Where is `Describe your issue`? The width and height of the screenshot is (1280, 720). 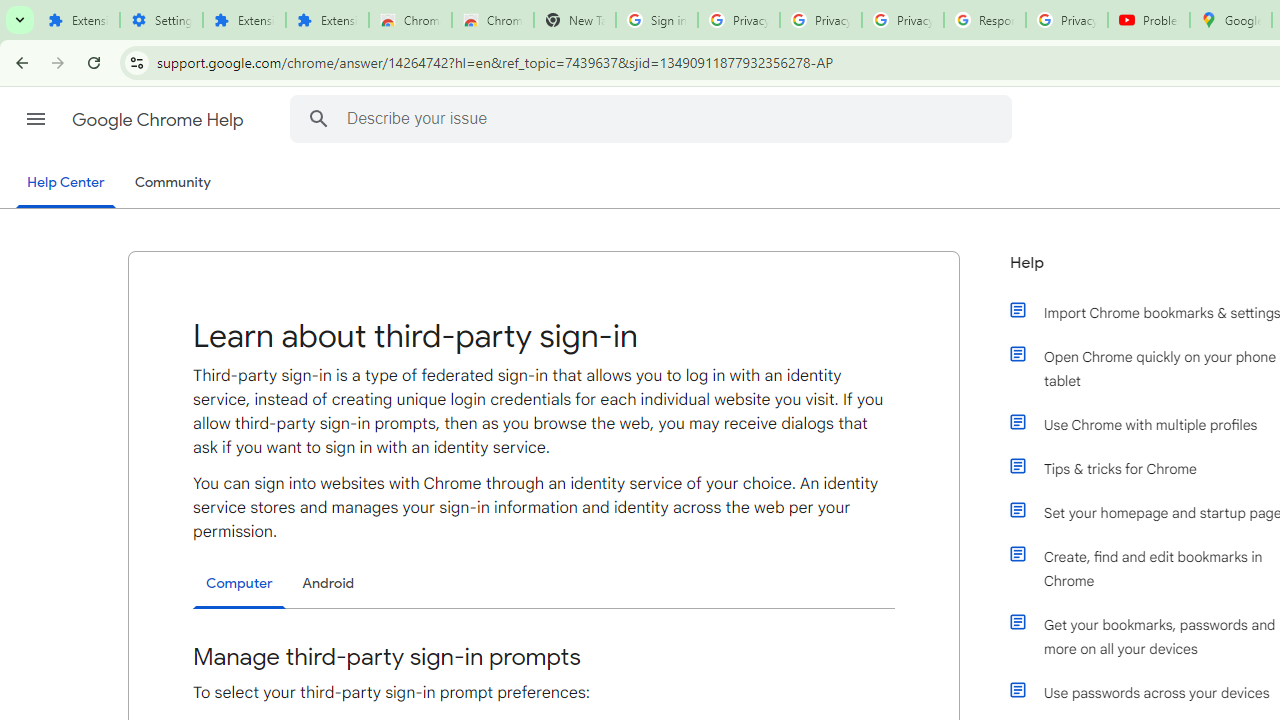 Describe your issue is located at coordinates (654, 118).